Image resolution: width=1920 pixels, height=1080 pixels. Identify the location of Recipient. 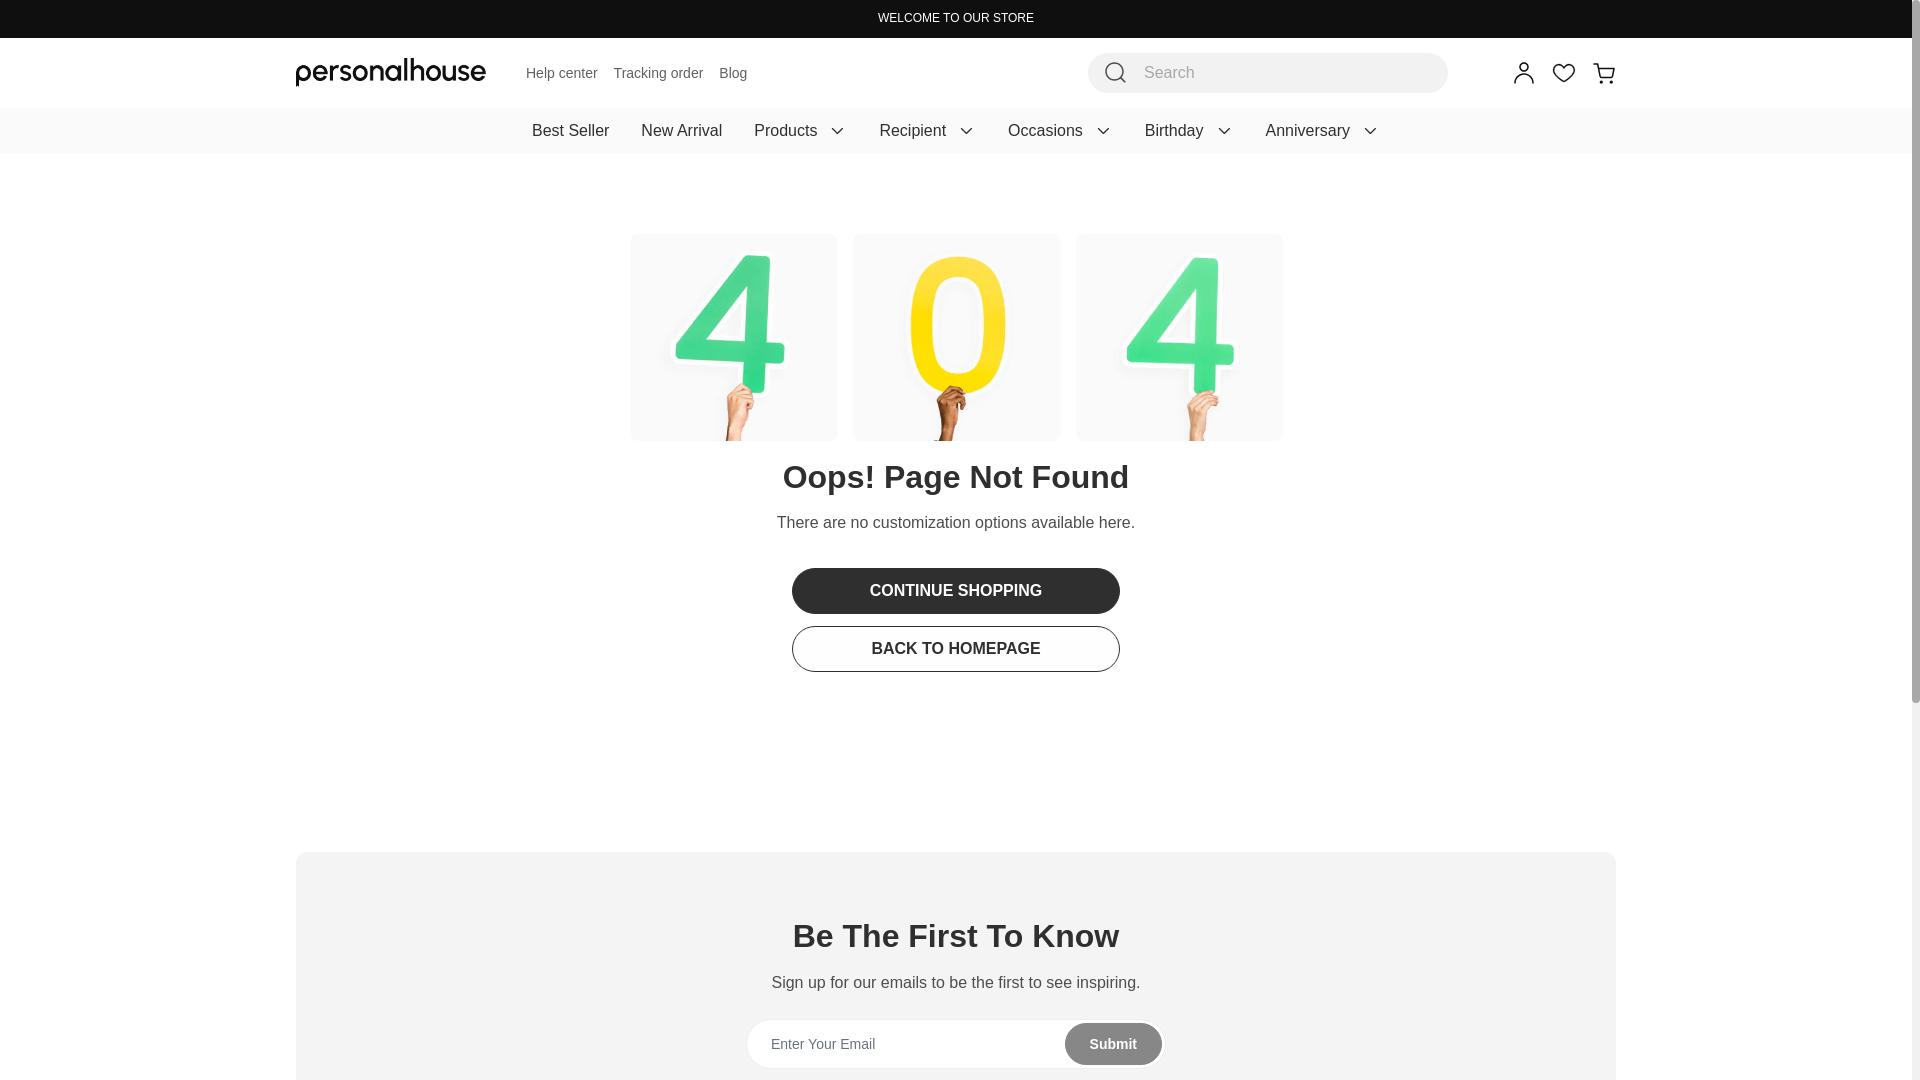
(927, 131).